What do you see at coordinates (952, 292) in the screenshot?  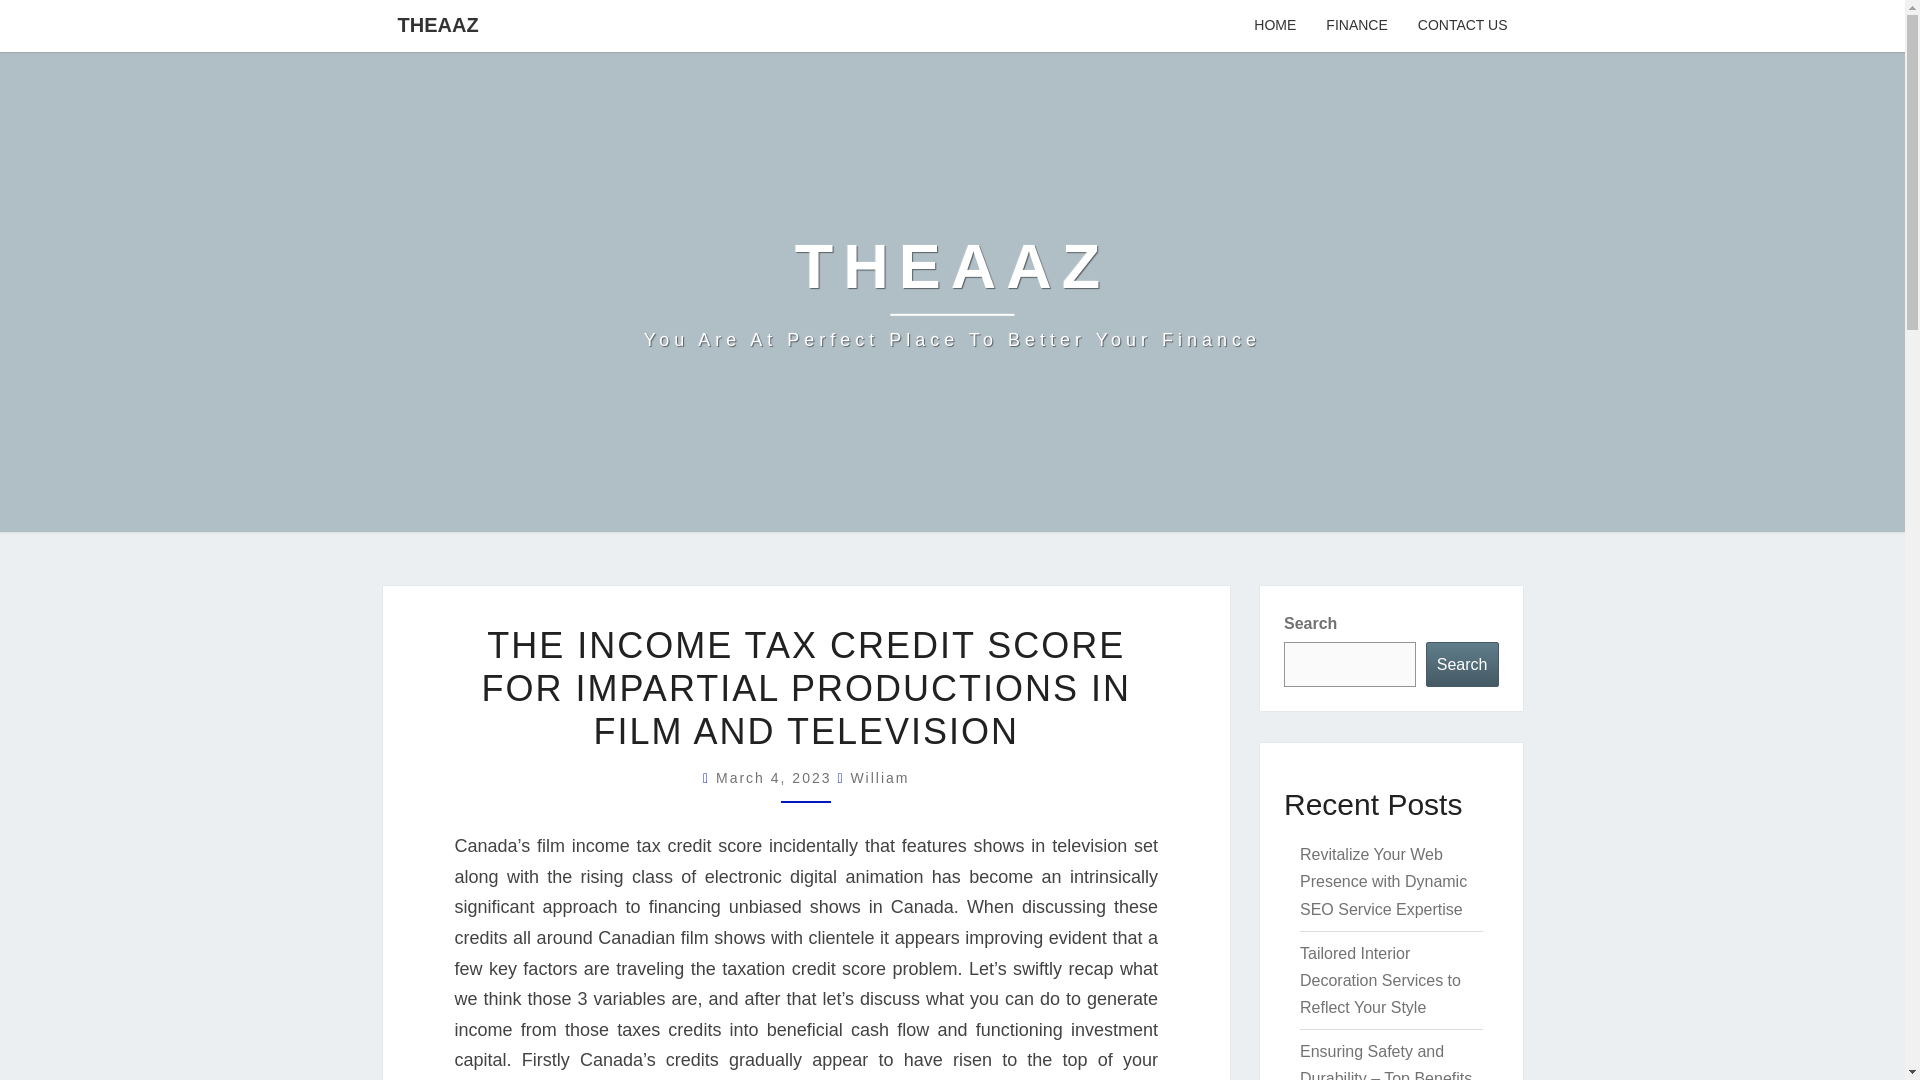 I see `Theaaz` at bounding box center [952, 292].